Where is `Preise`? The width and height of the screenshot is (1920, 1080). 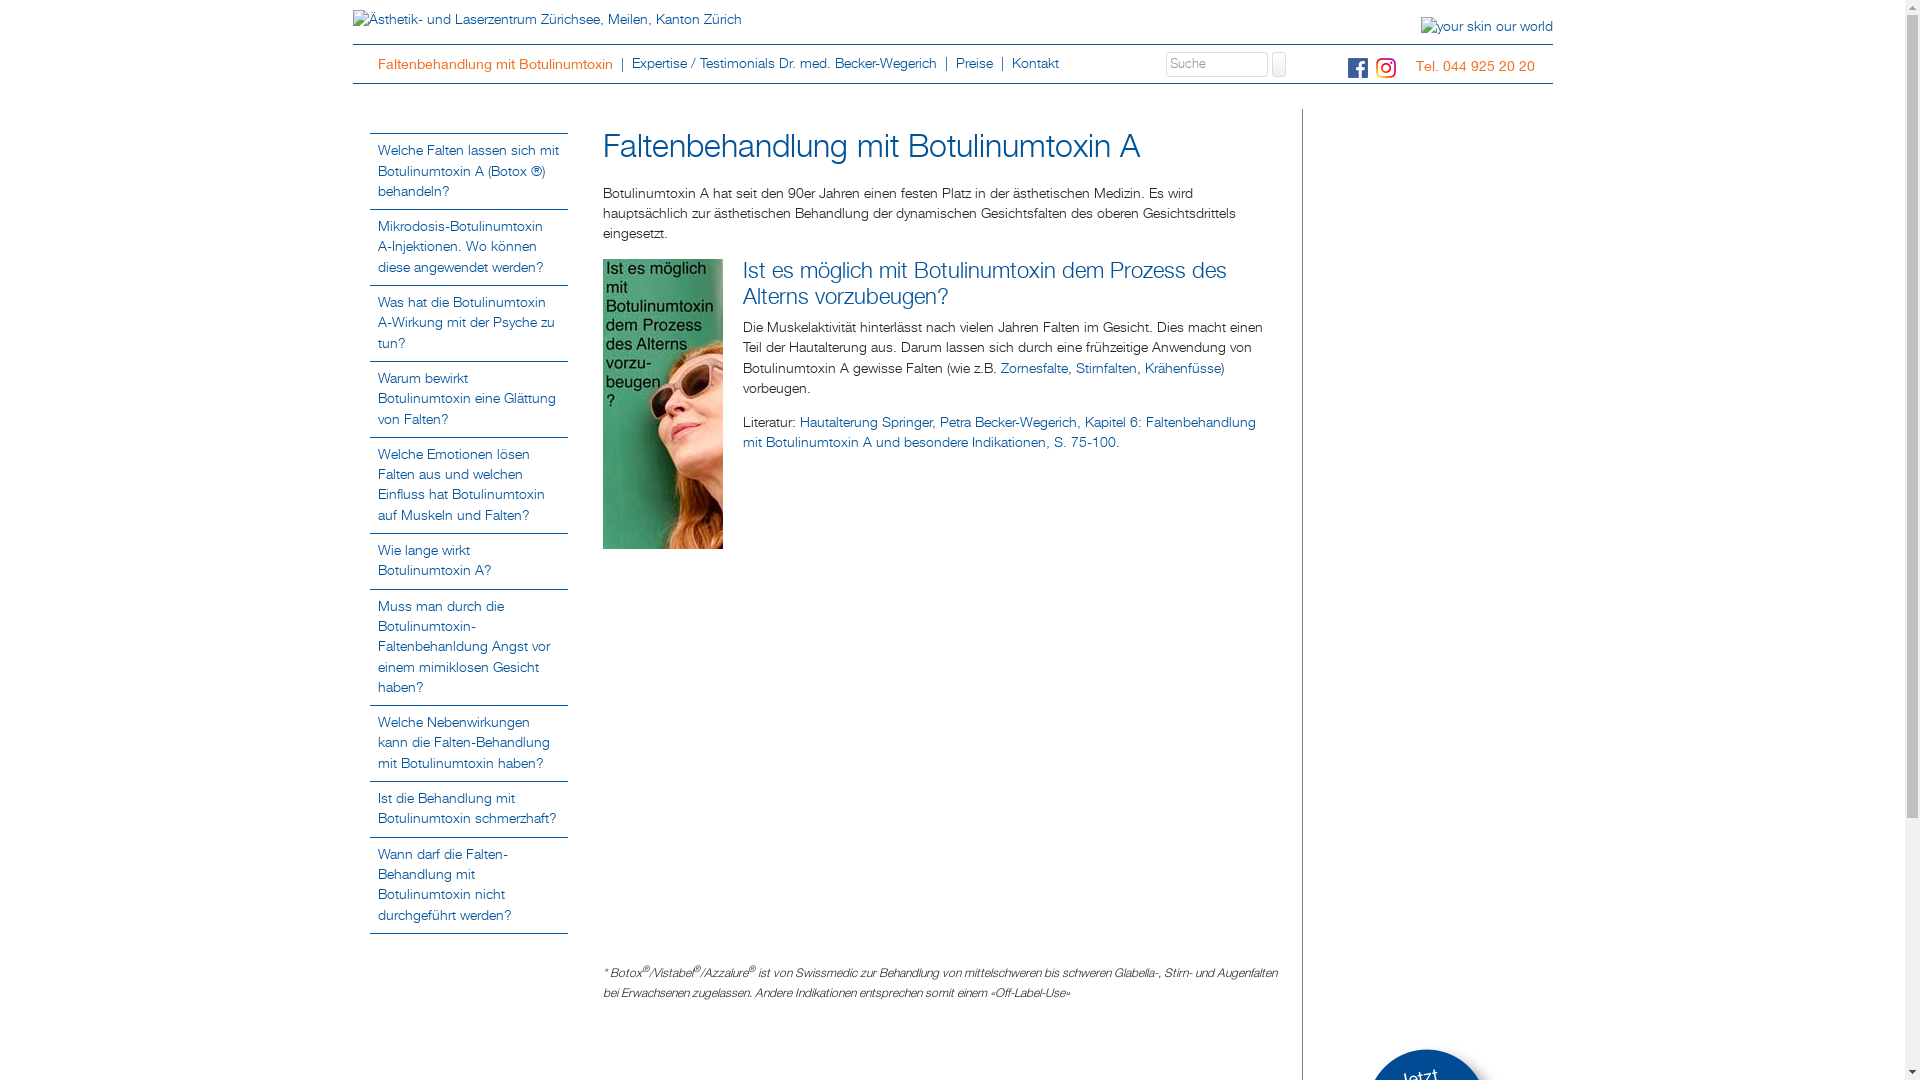
Preise is located at coordinates (976, 64).